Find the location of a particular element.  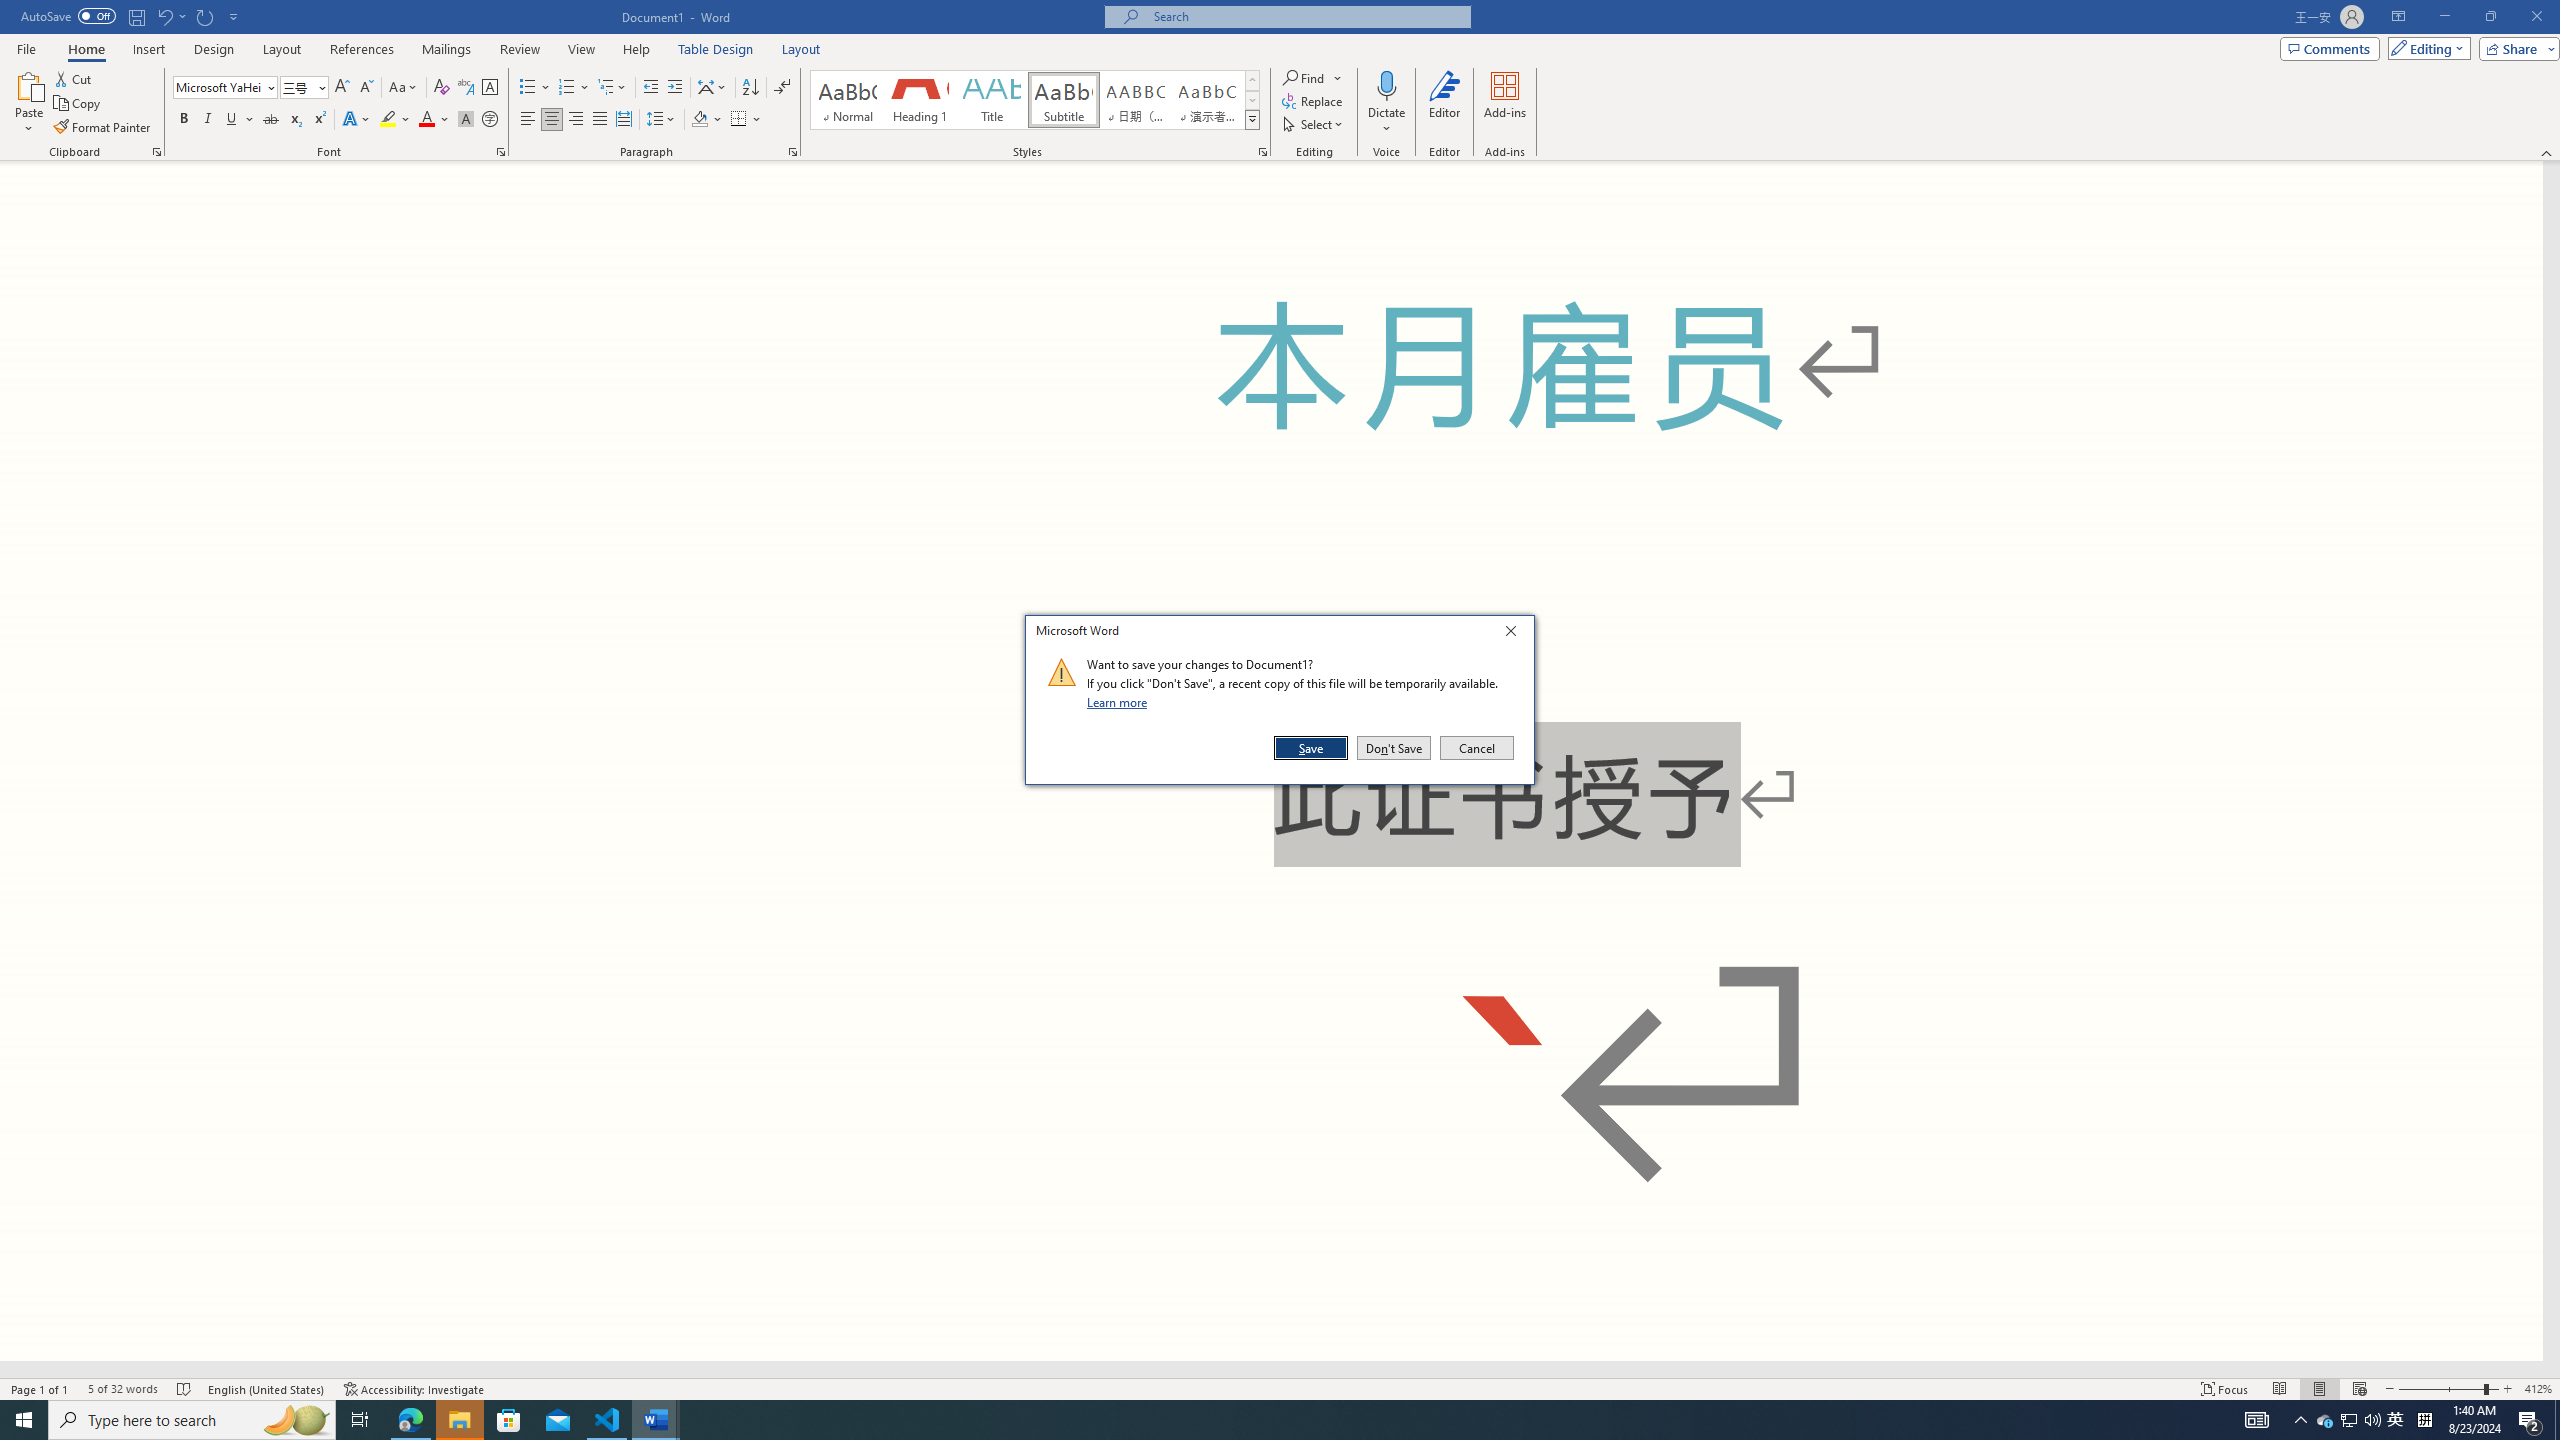

Numbering is located at coordinates (2490, 17).